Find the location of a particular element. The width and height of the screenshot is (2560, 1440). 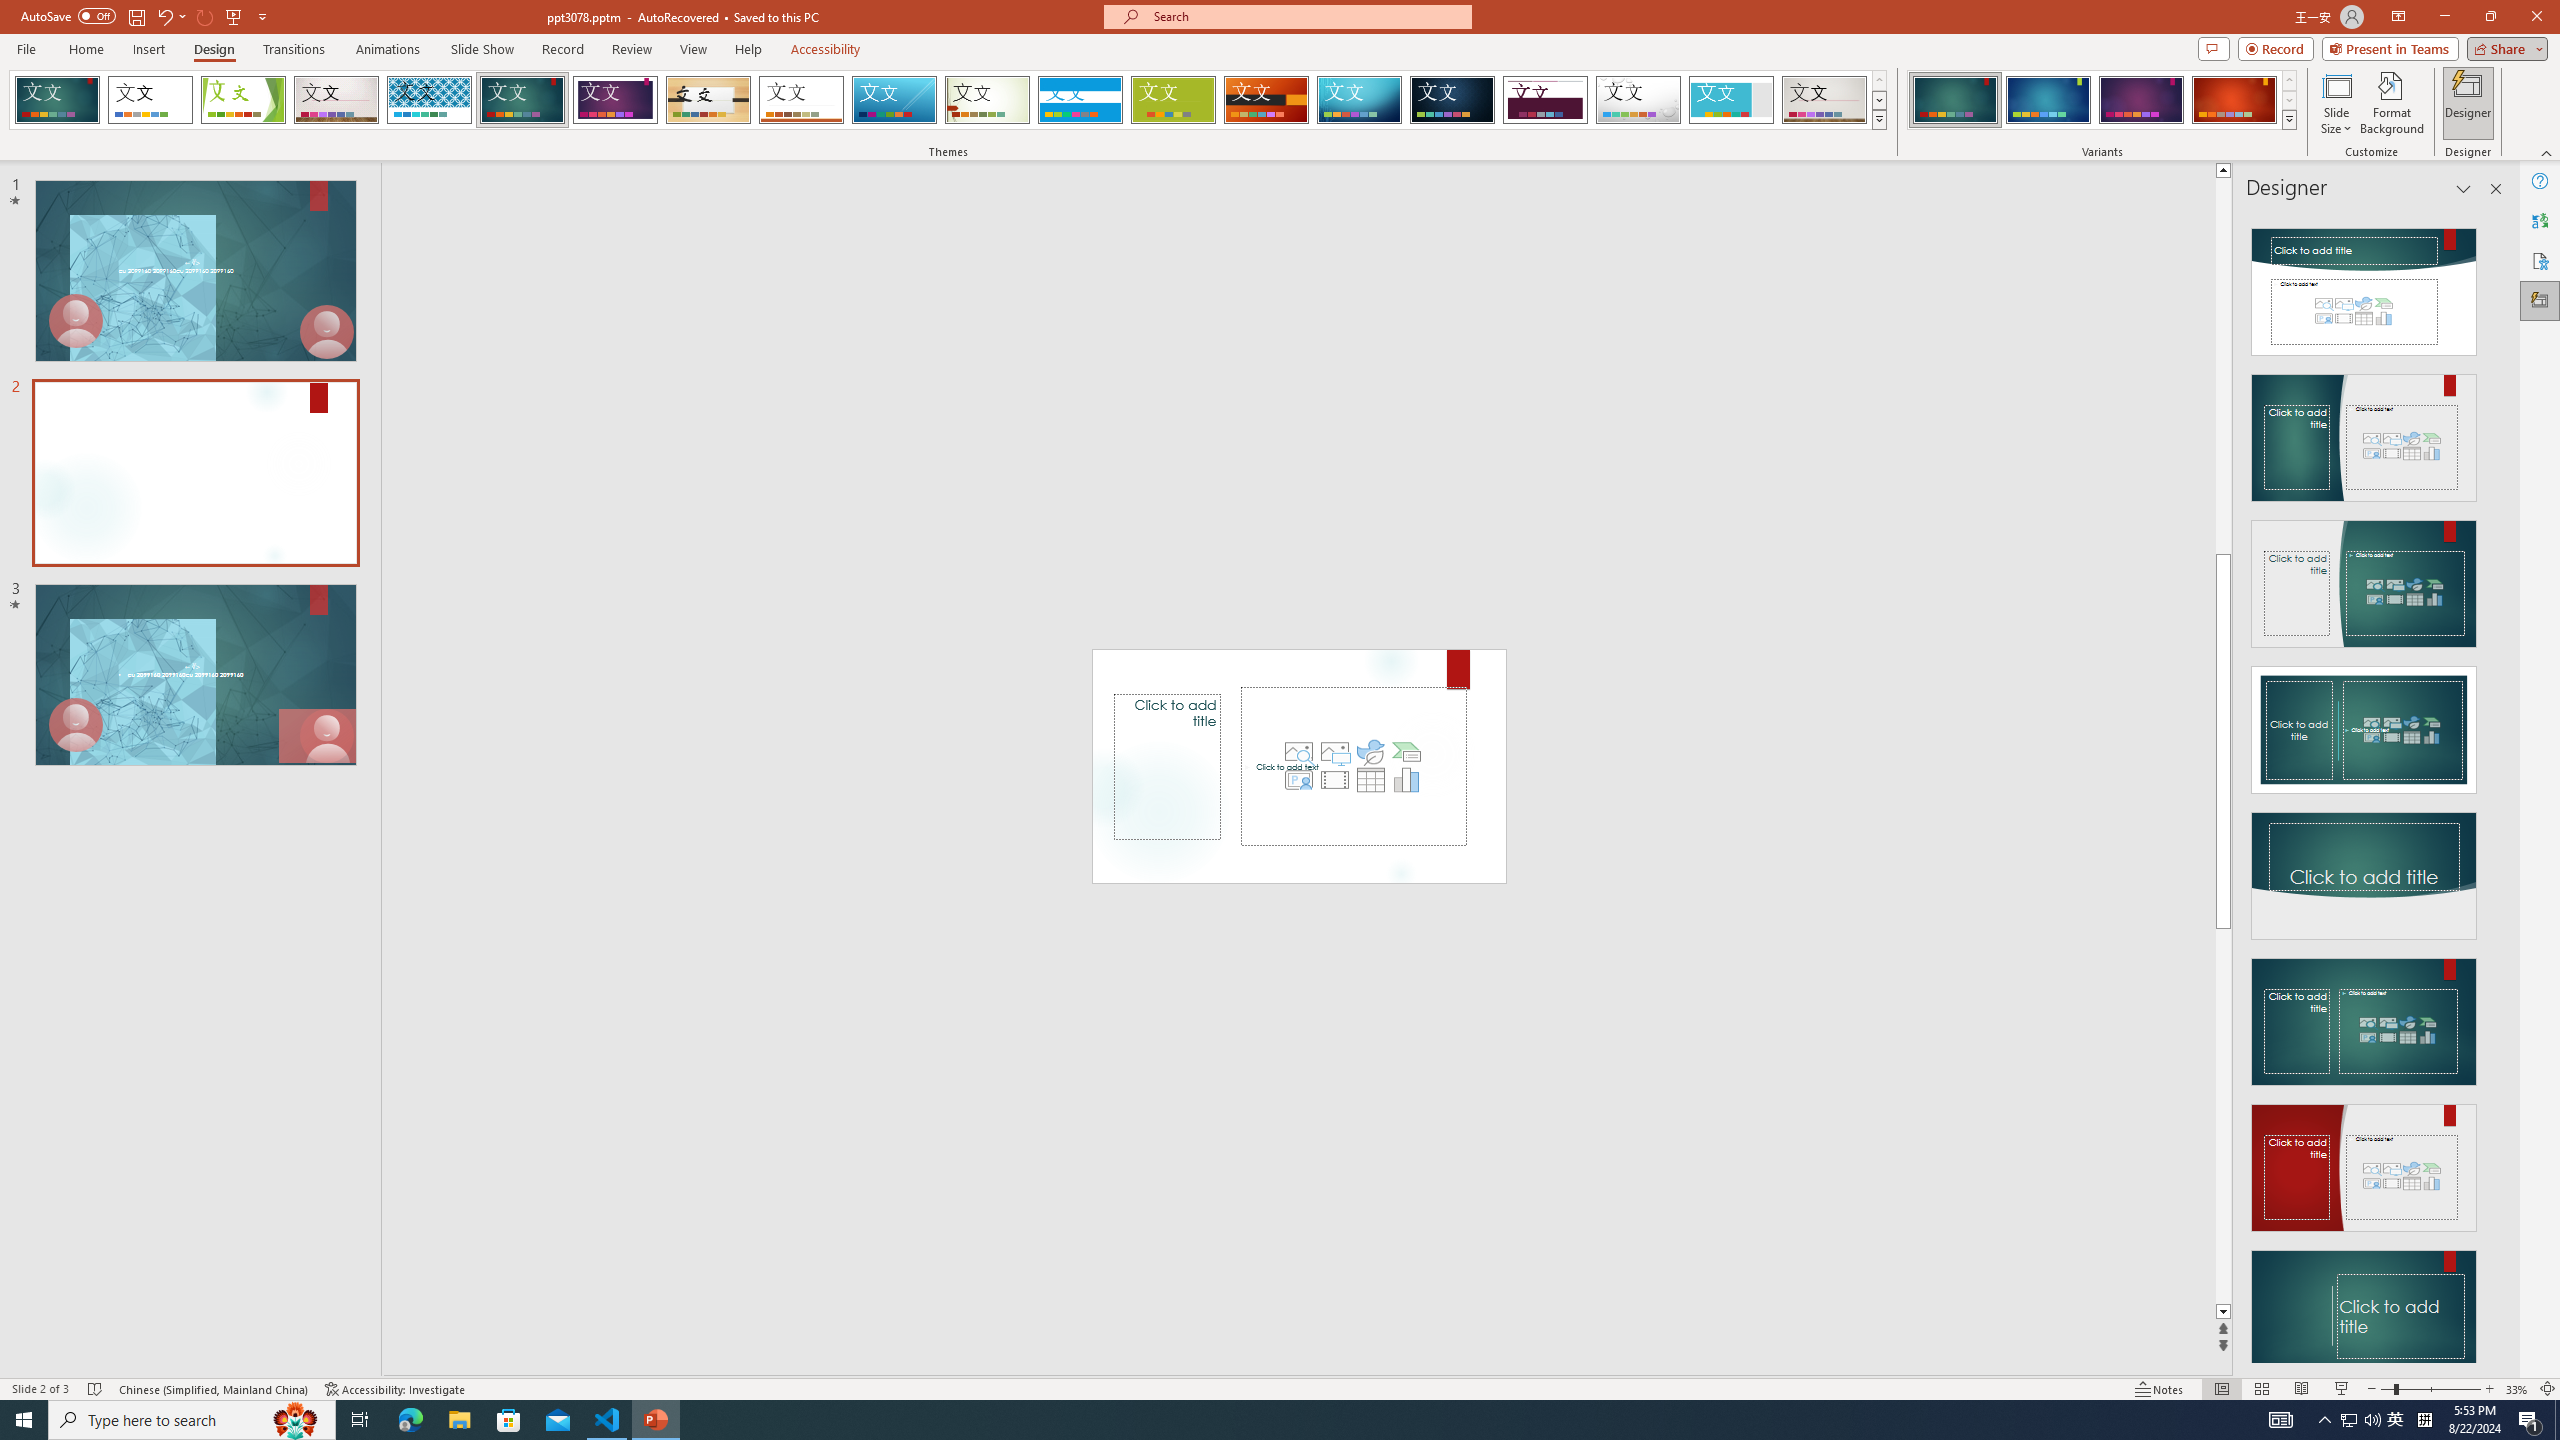

Frame is located at coordinates (1732, 100).